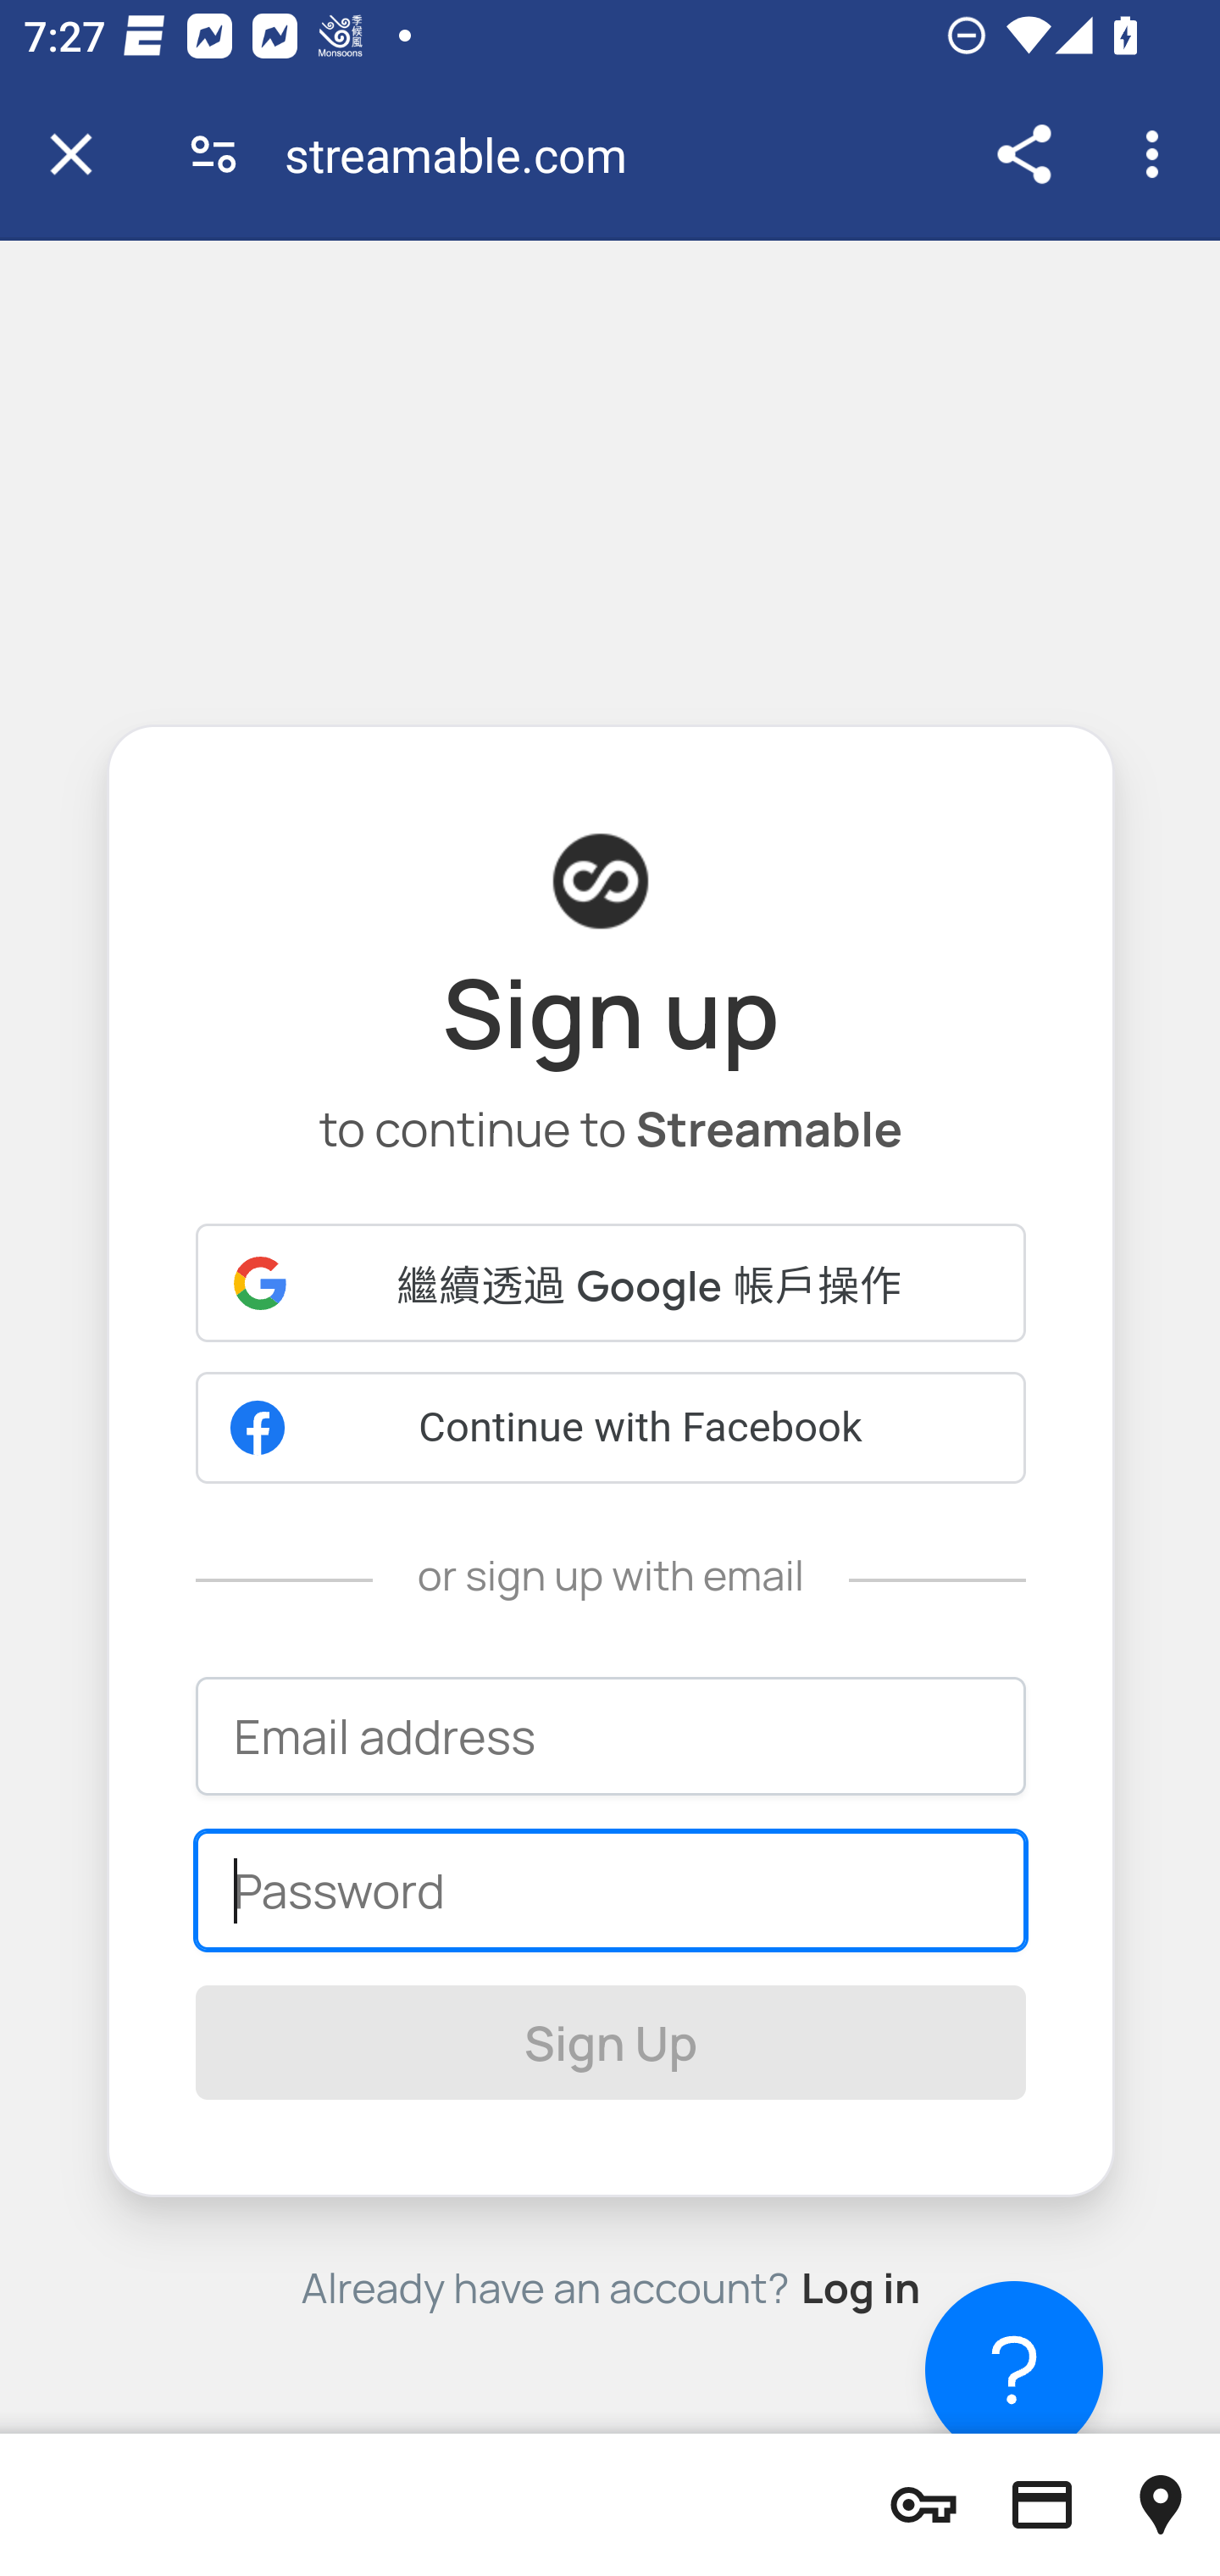 The height and width of the screenshot is (2576, 1220). Describe the element at coordinates (612, 1429) in the screenshot. I see `Continue with Facebook` at that location.